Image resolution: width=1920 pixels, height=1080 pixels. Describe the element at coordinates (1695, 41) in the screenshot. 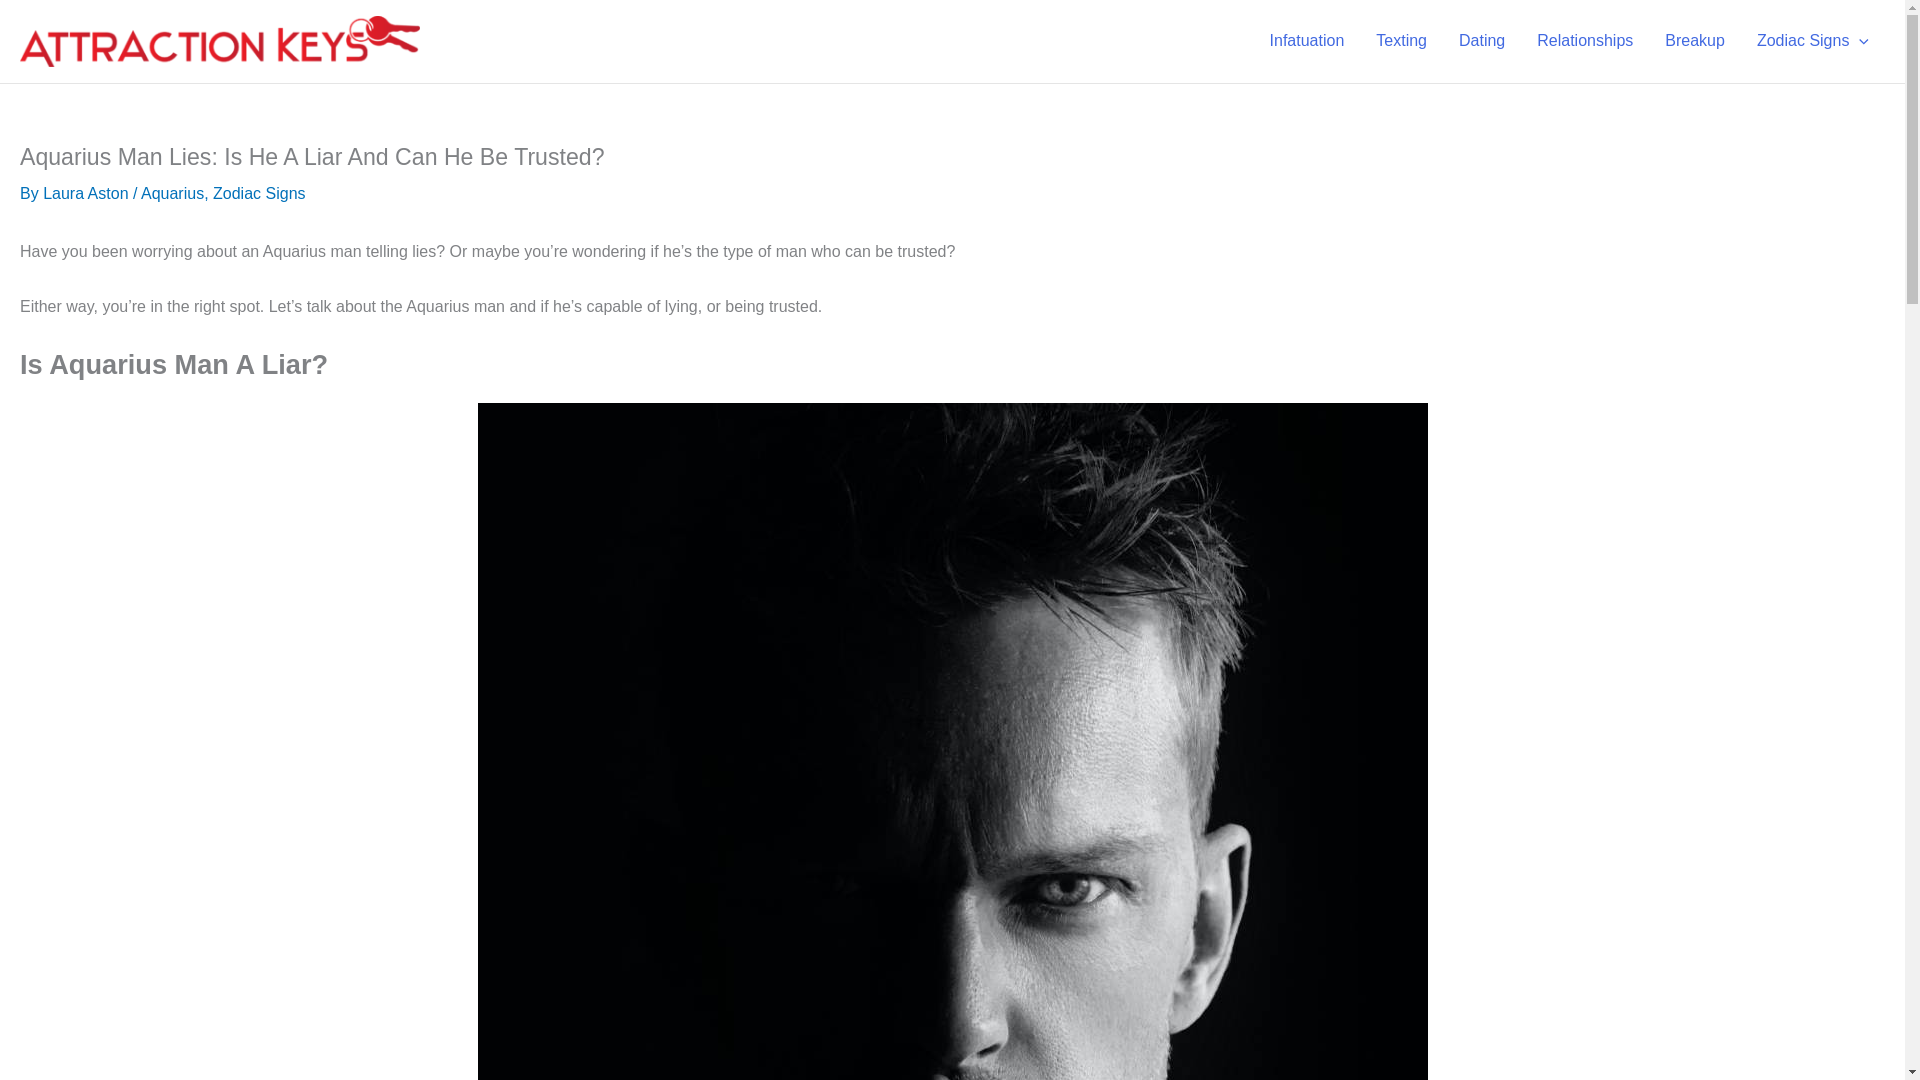

I see `Breakup` at that location.